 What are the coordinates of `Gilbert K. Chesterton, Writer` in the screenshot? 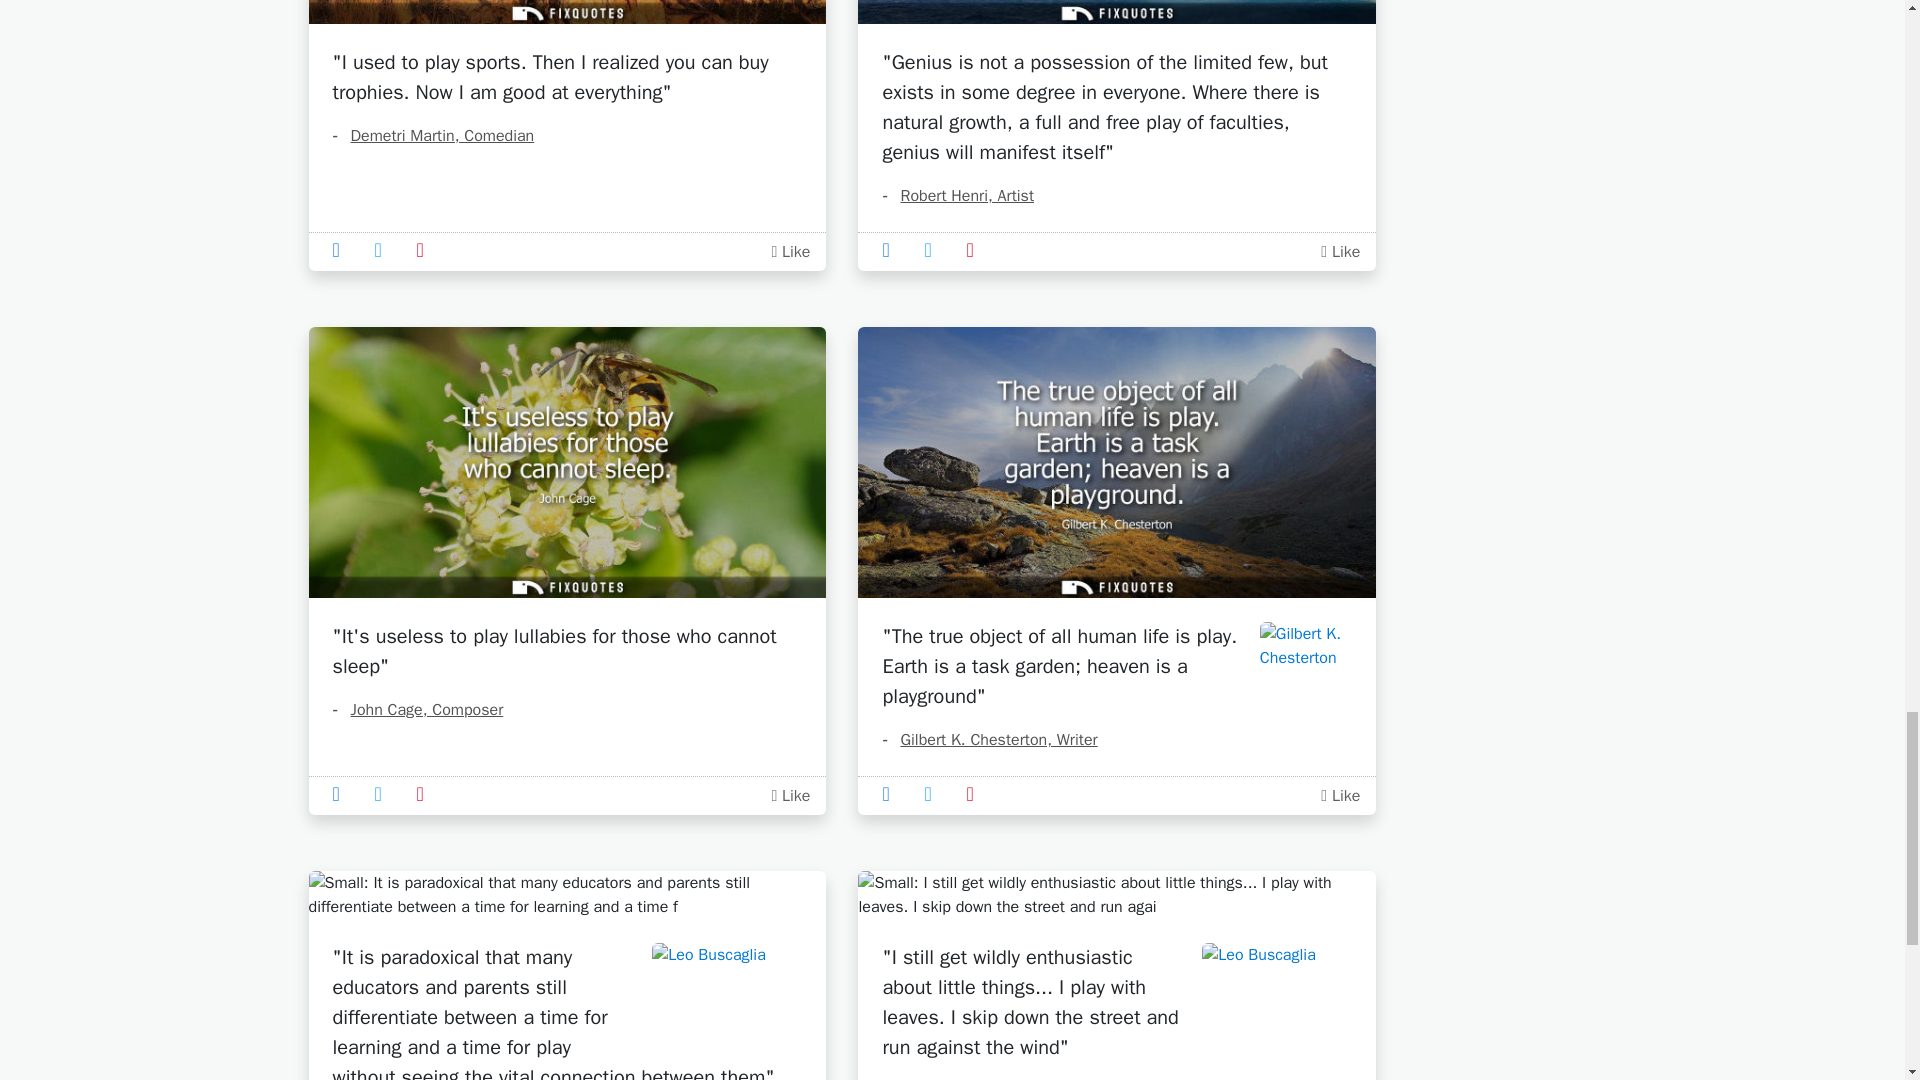 It's located at (988, 740).